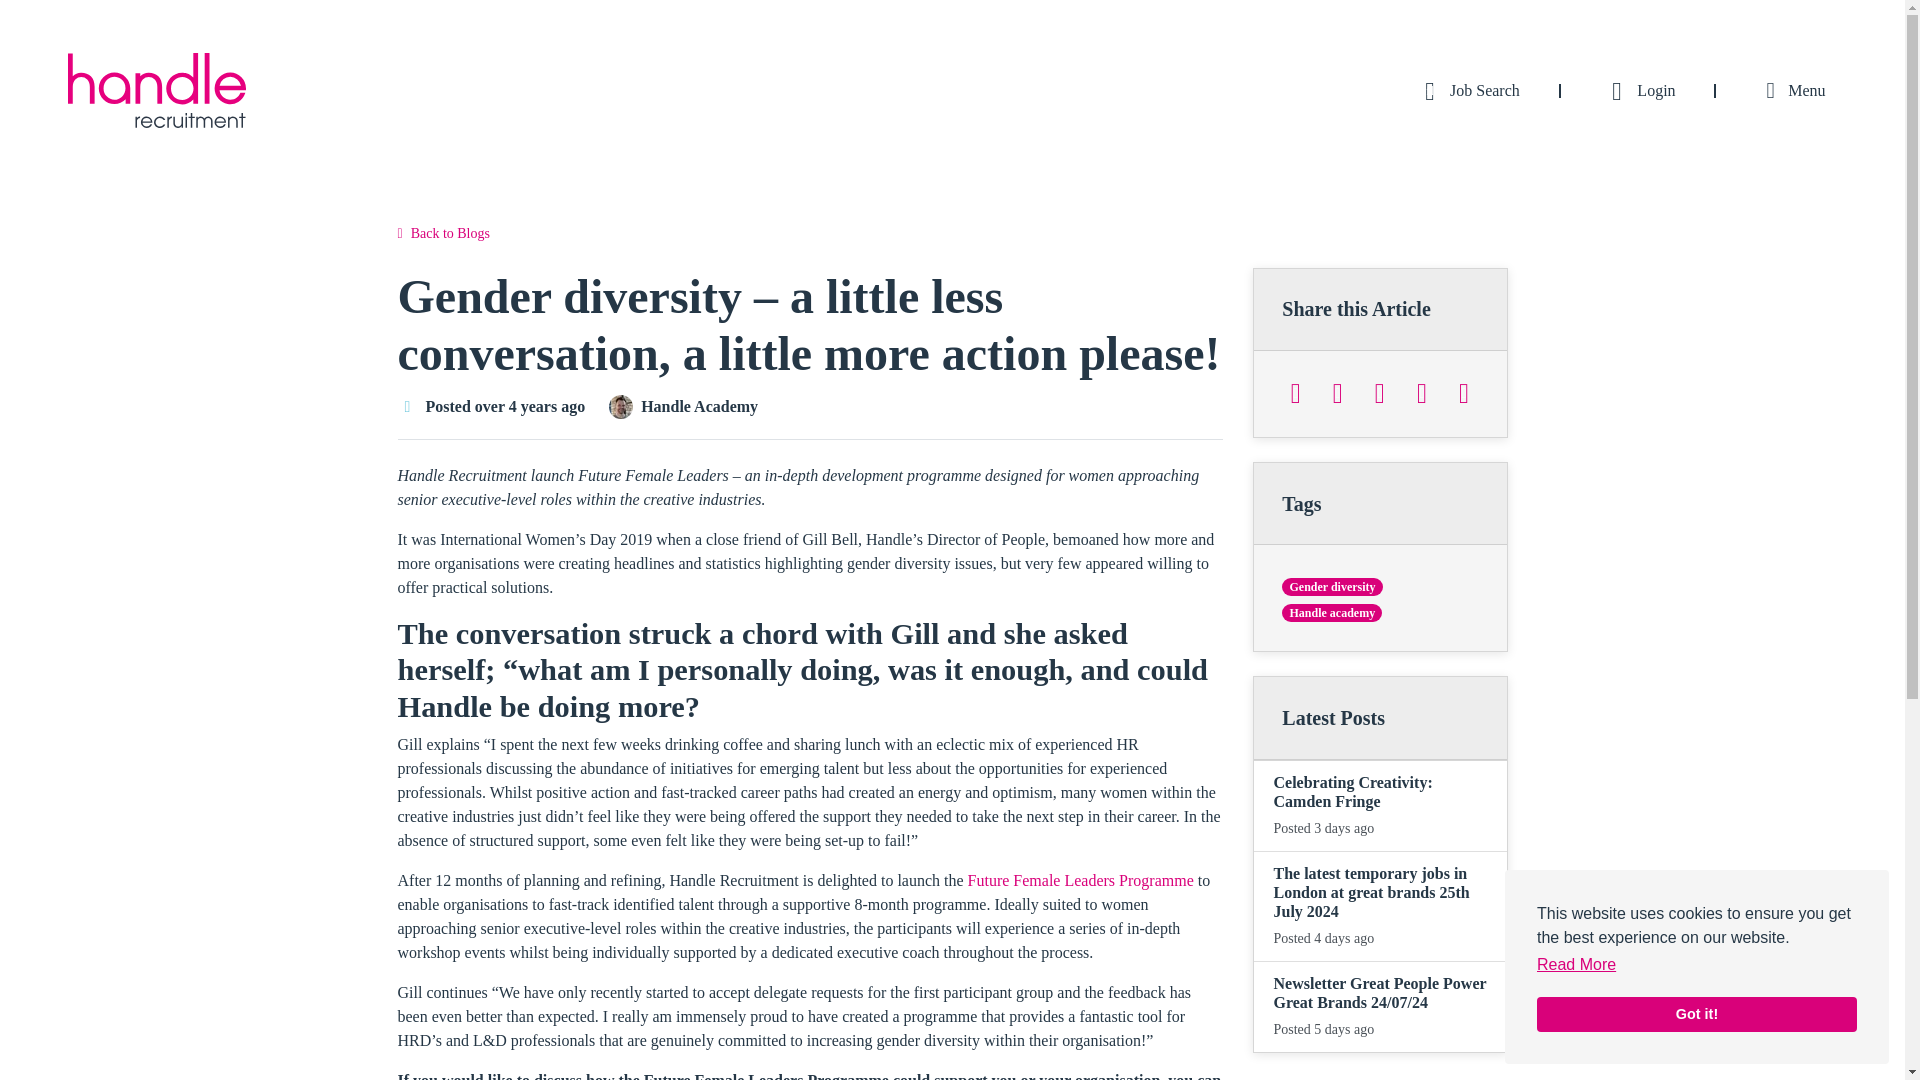 The image size is (1920, 1080). I want to click on Back to Blogs, so click(443, 234).